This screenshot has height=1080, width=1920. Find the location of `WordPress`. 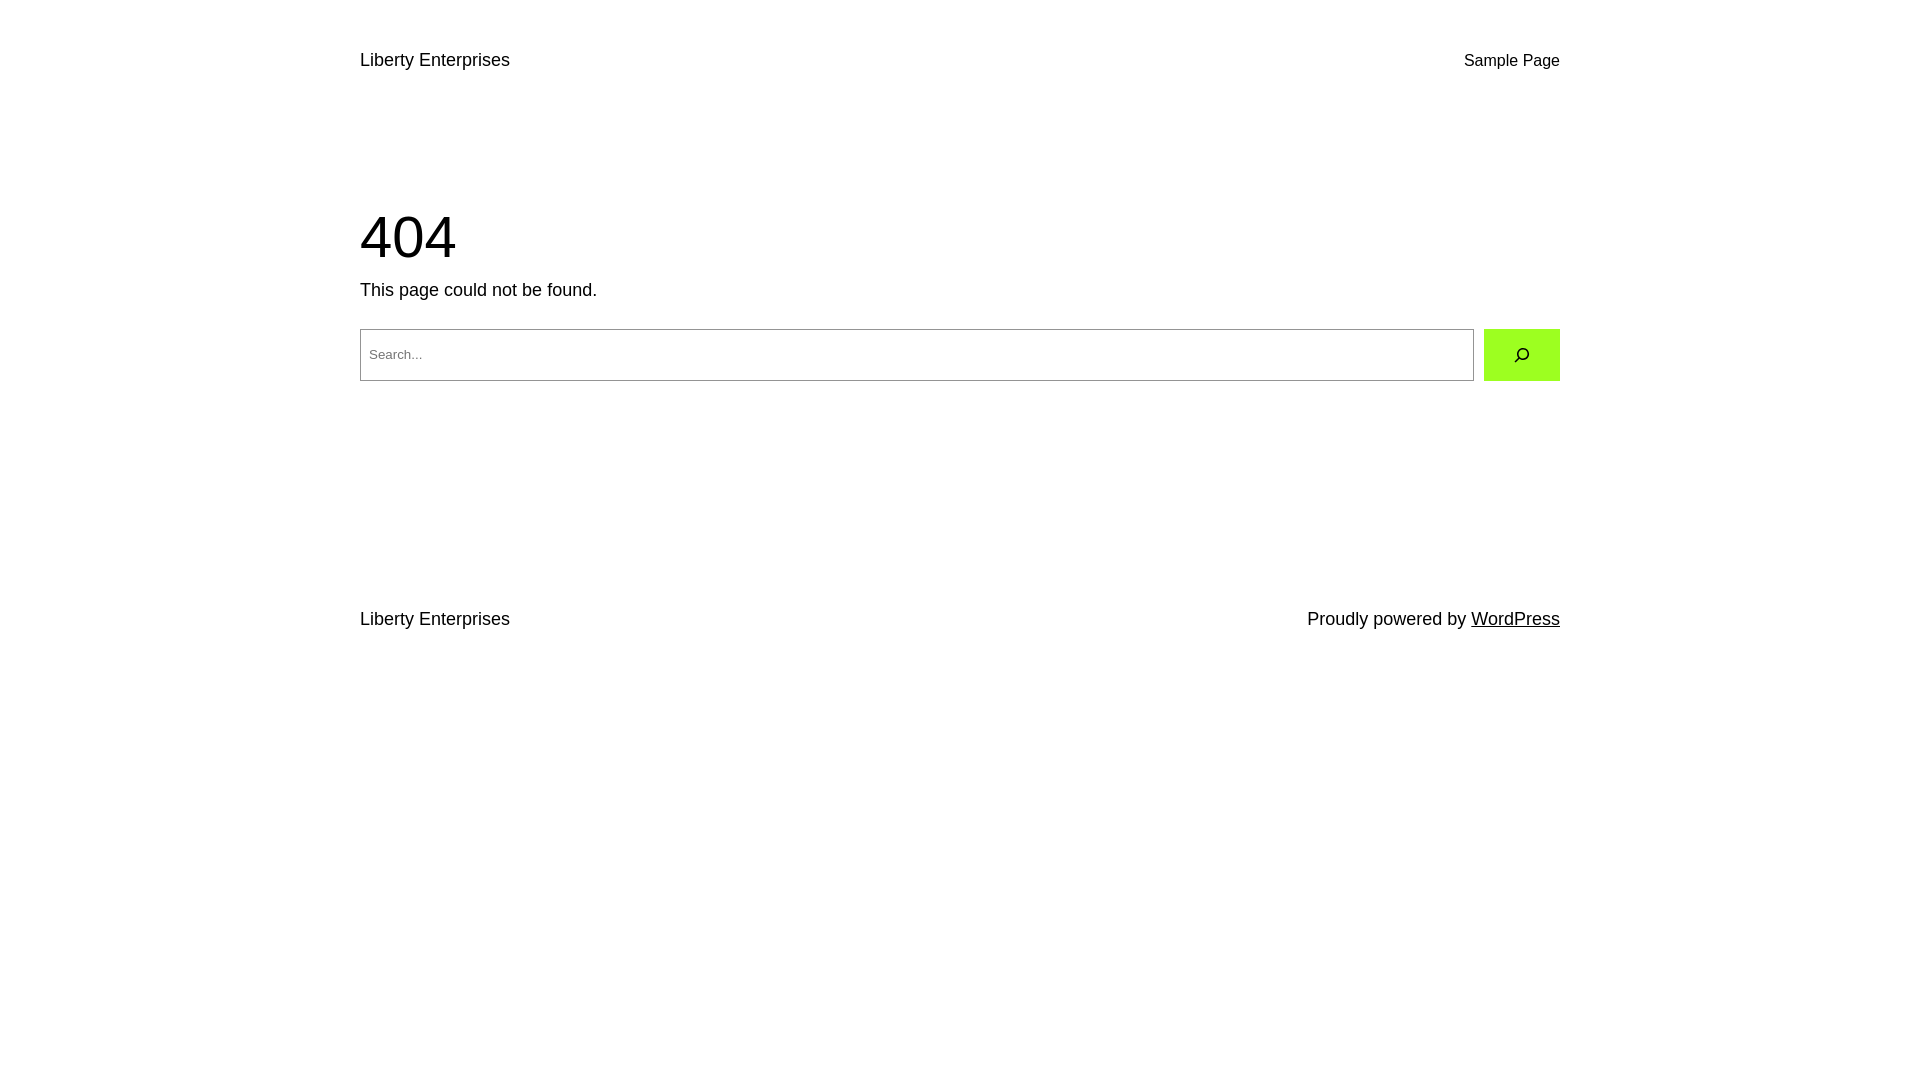

WordPress is located at coordinates (1516, 619).